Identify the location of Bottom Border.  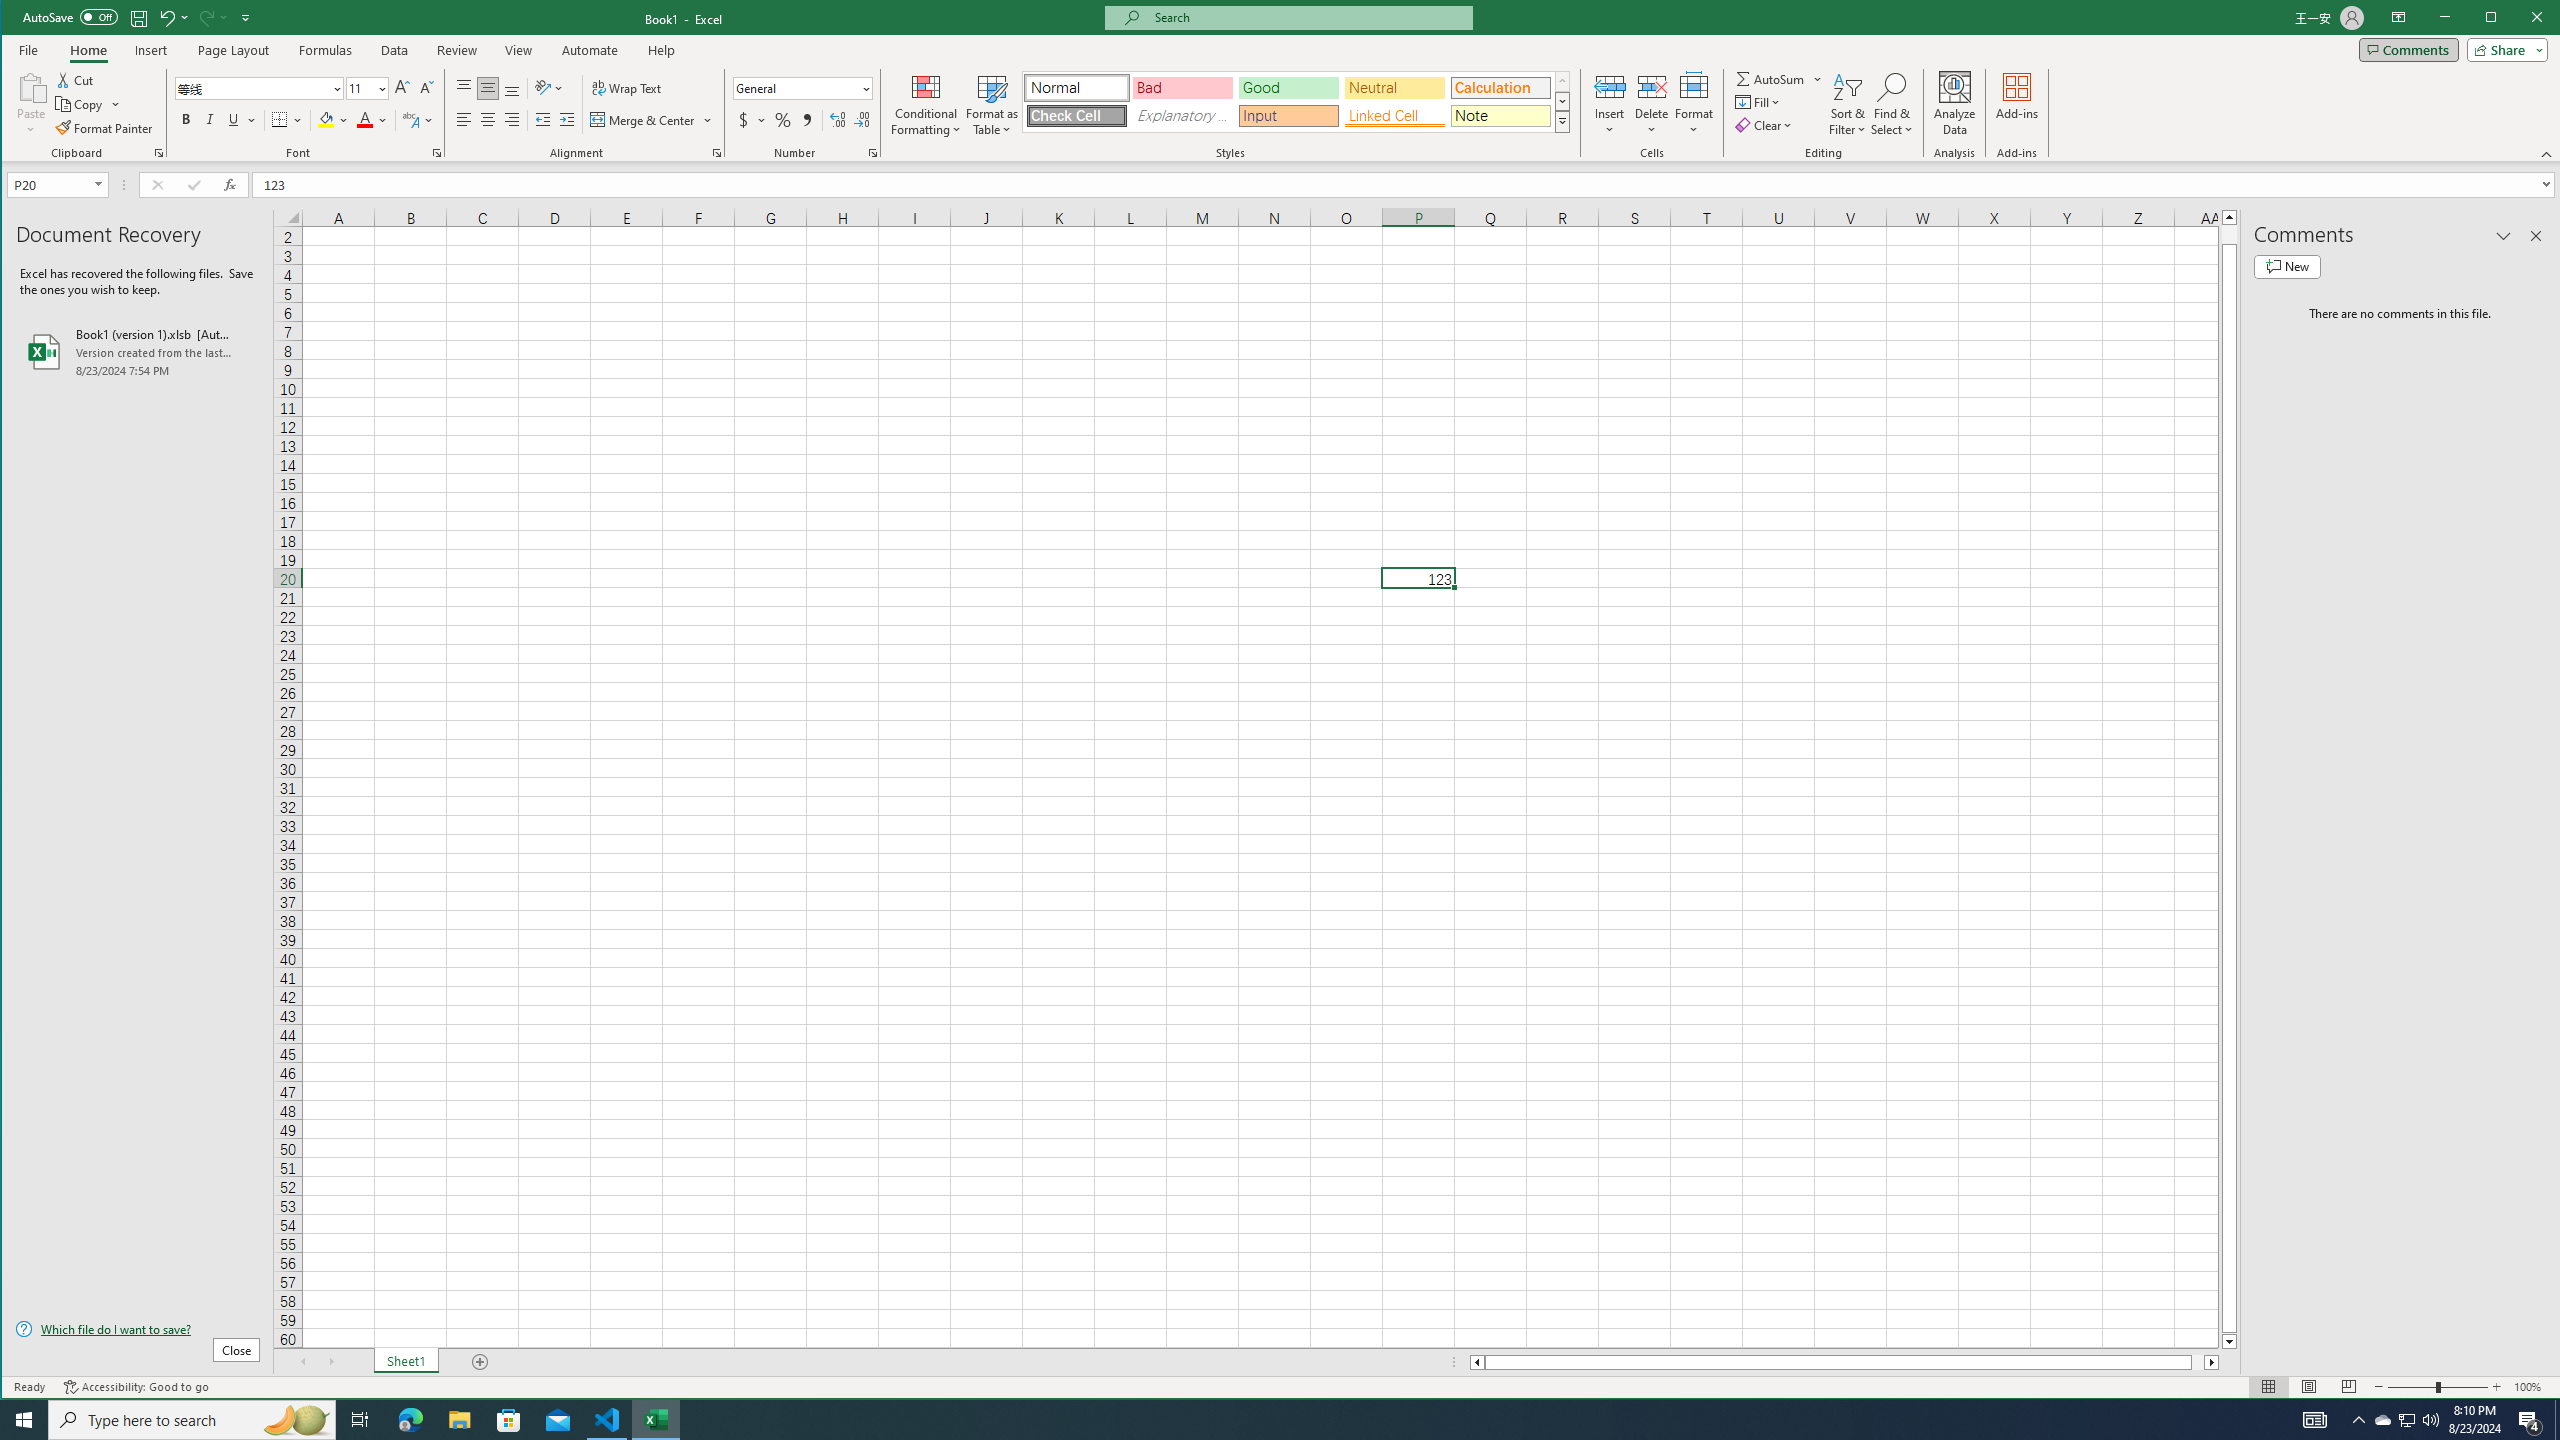
(280, 120).